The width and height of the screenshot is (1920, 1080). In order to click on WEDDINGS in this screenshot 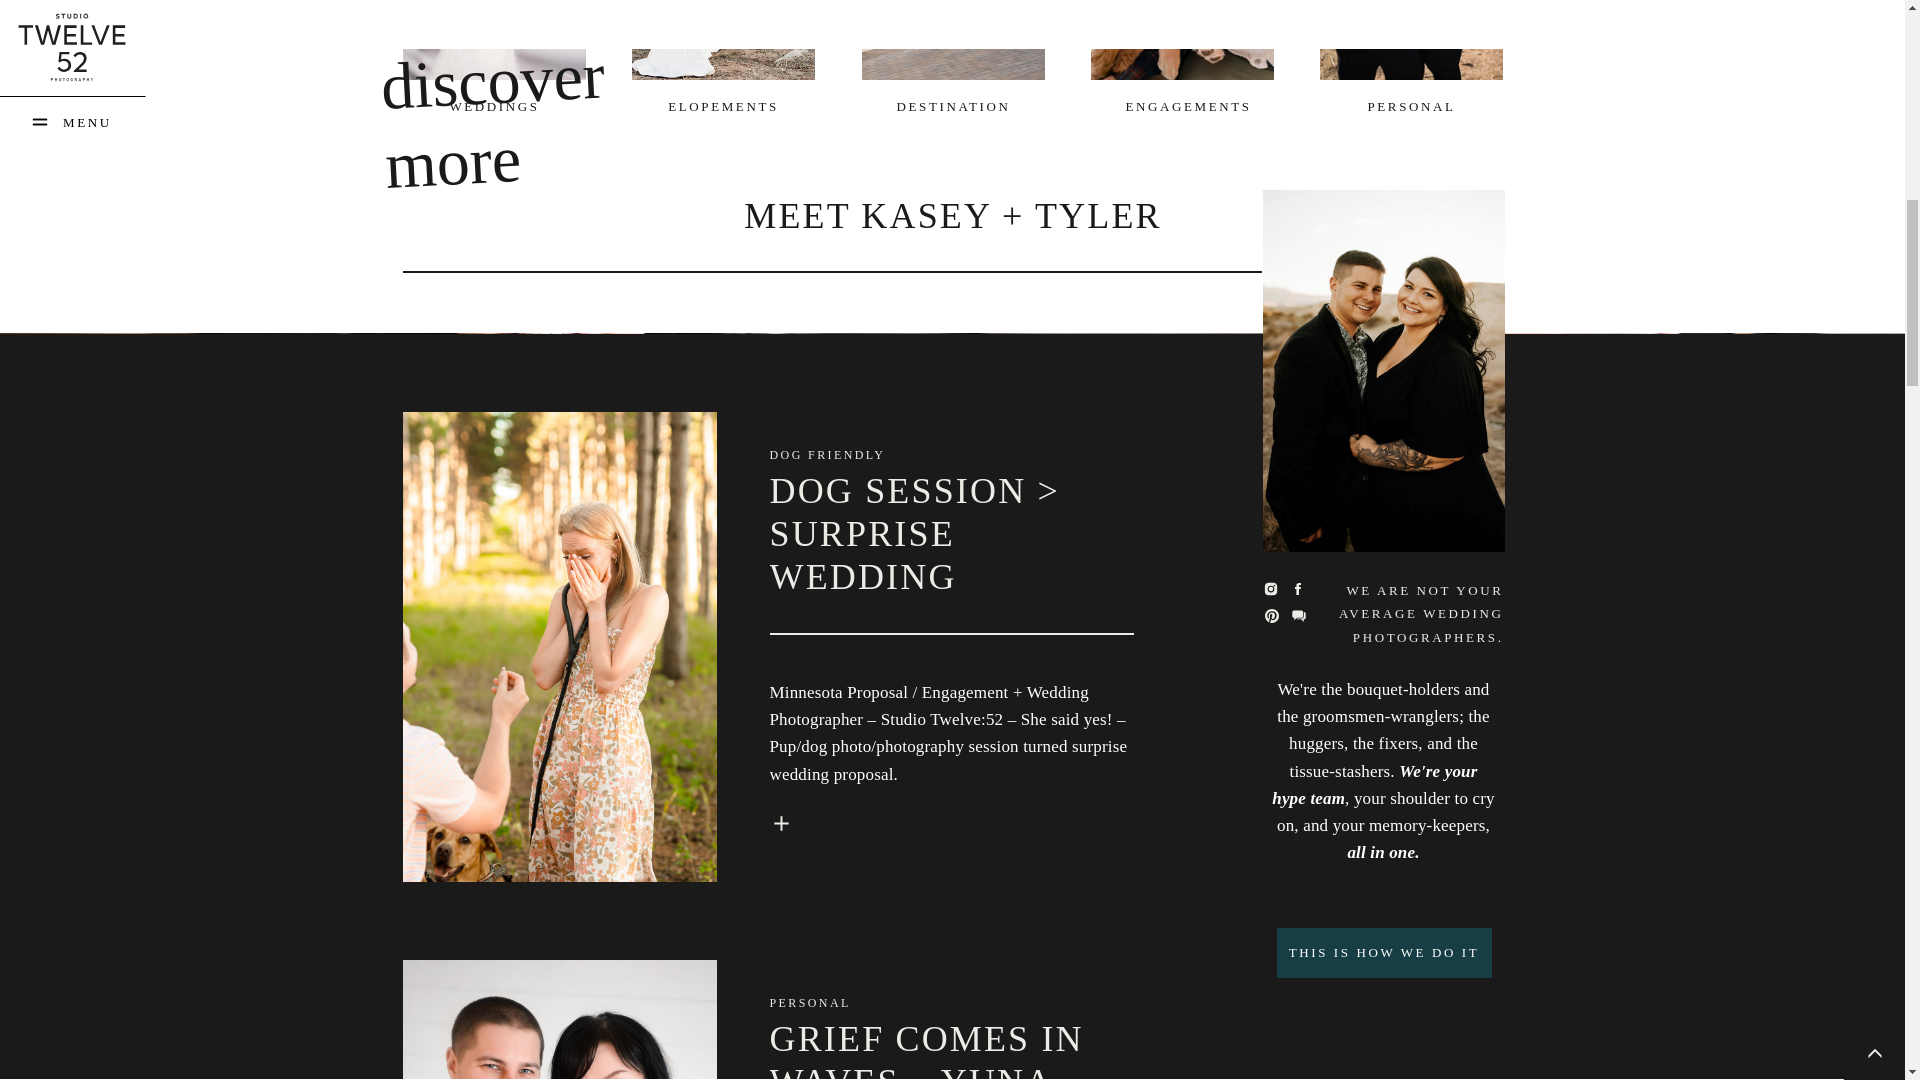, I will do `click(494, 105)`.